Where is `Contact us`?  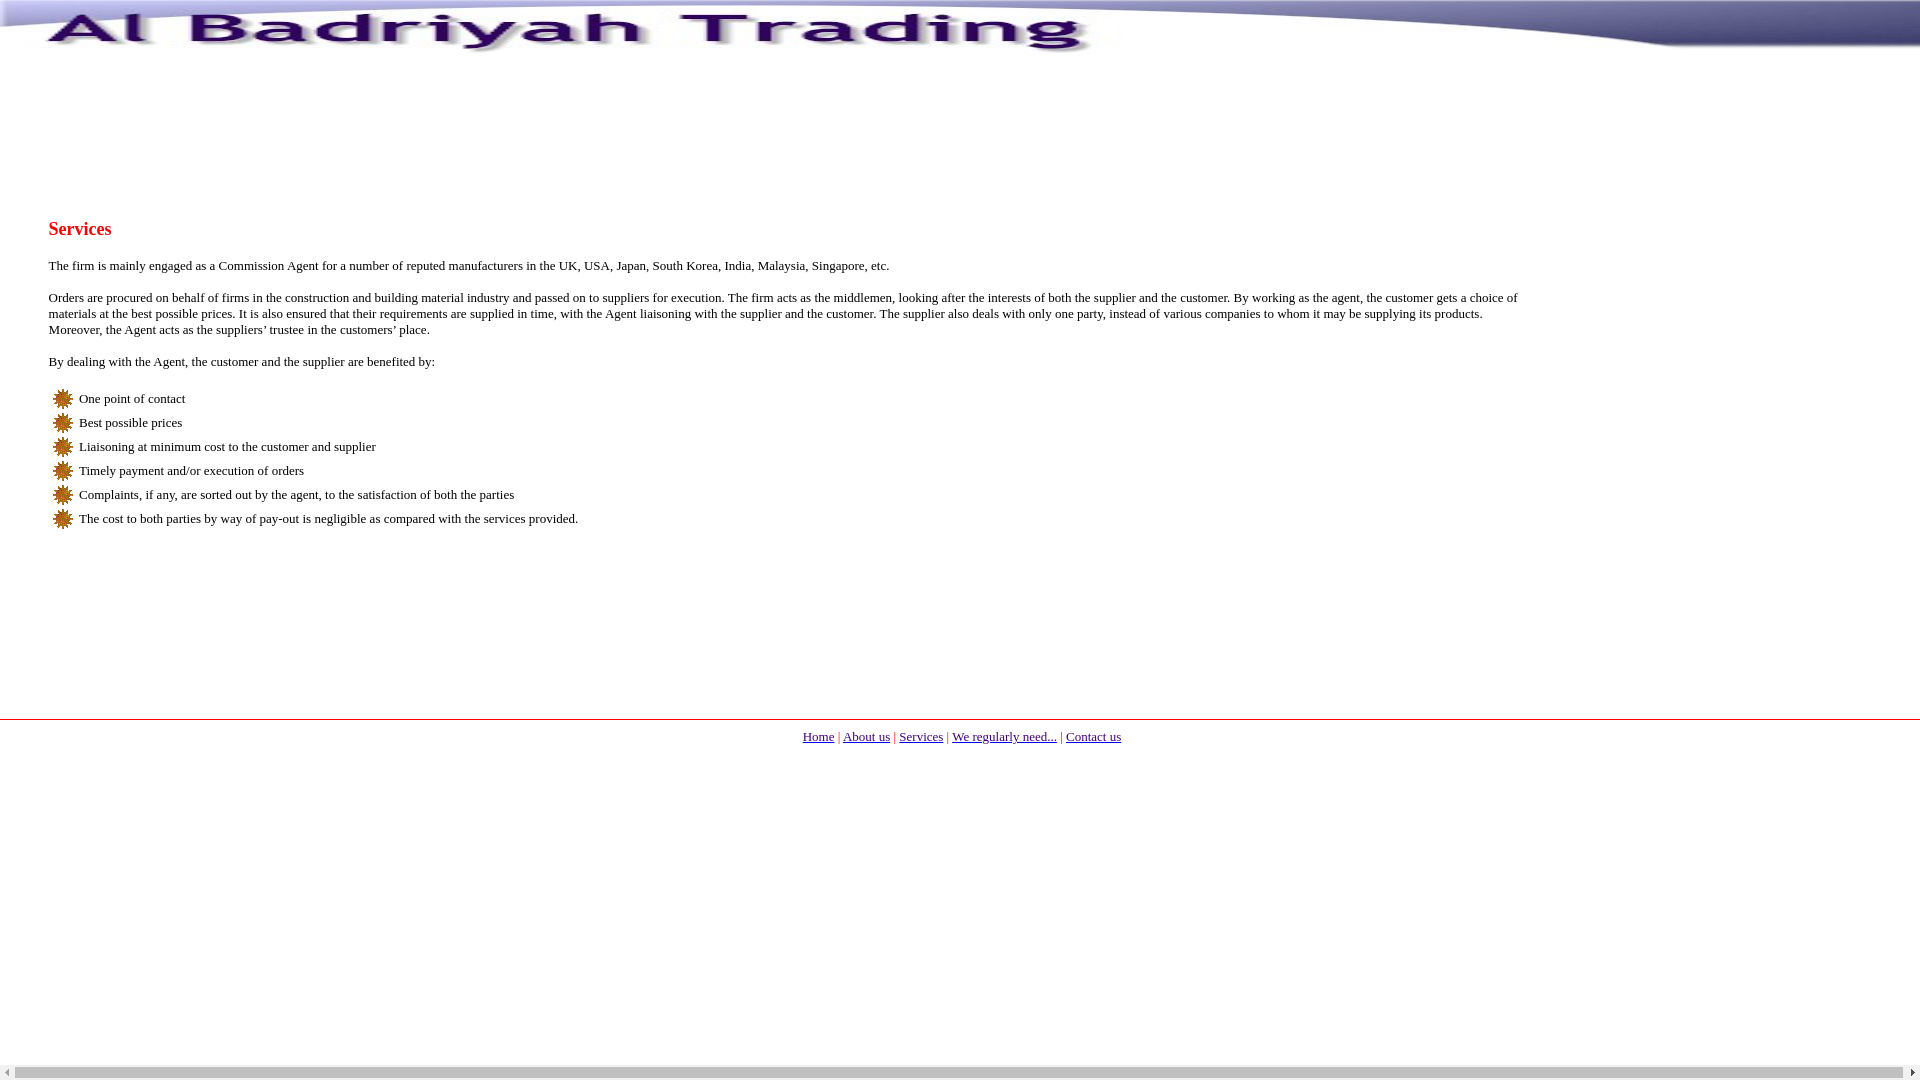
Contact us is located at coordinates (1093, 735).